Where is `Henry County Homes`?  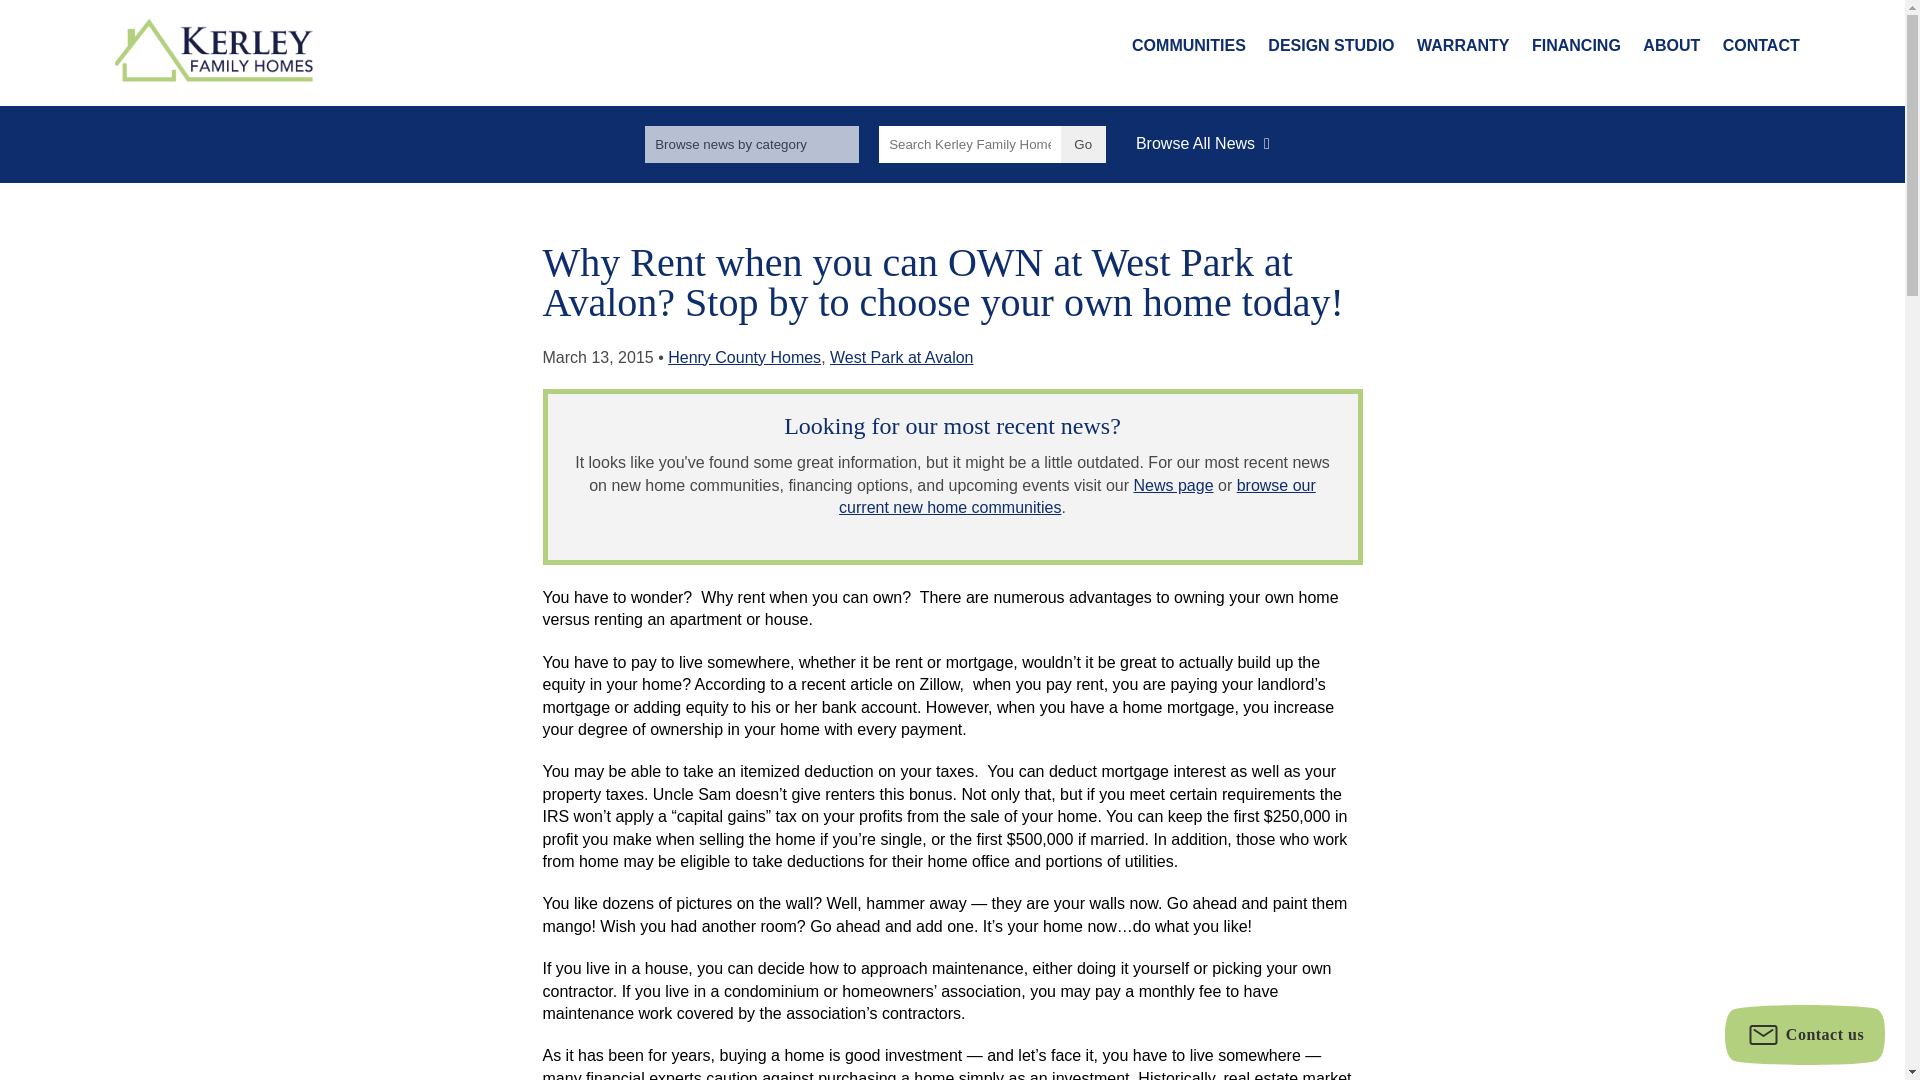 Henry County Homes is located at coordinates (744, 357).